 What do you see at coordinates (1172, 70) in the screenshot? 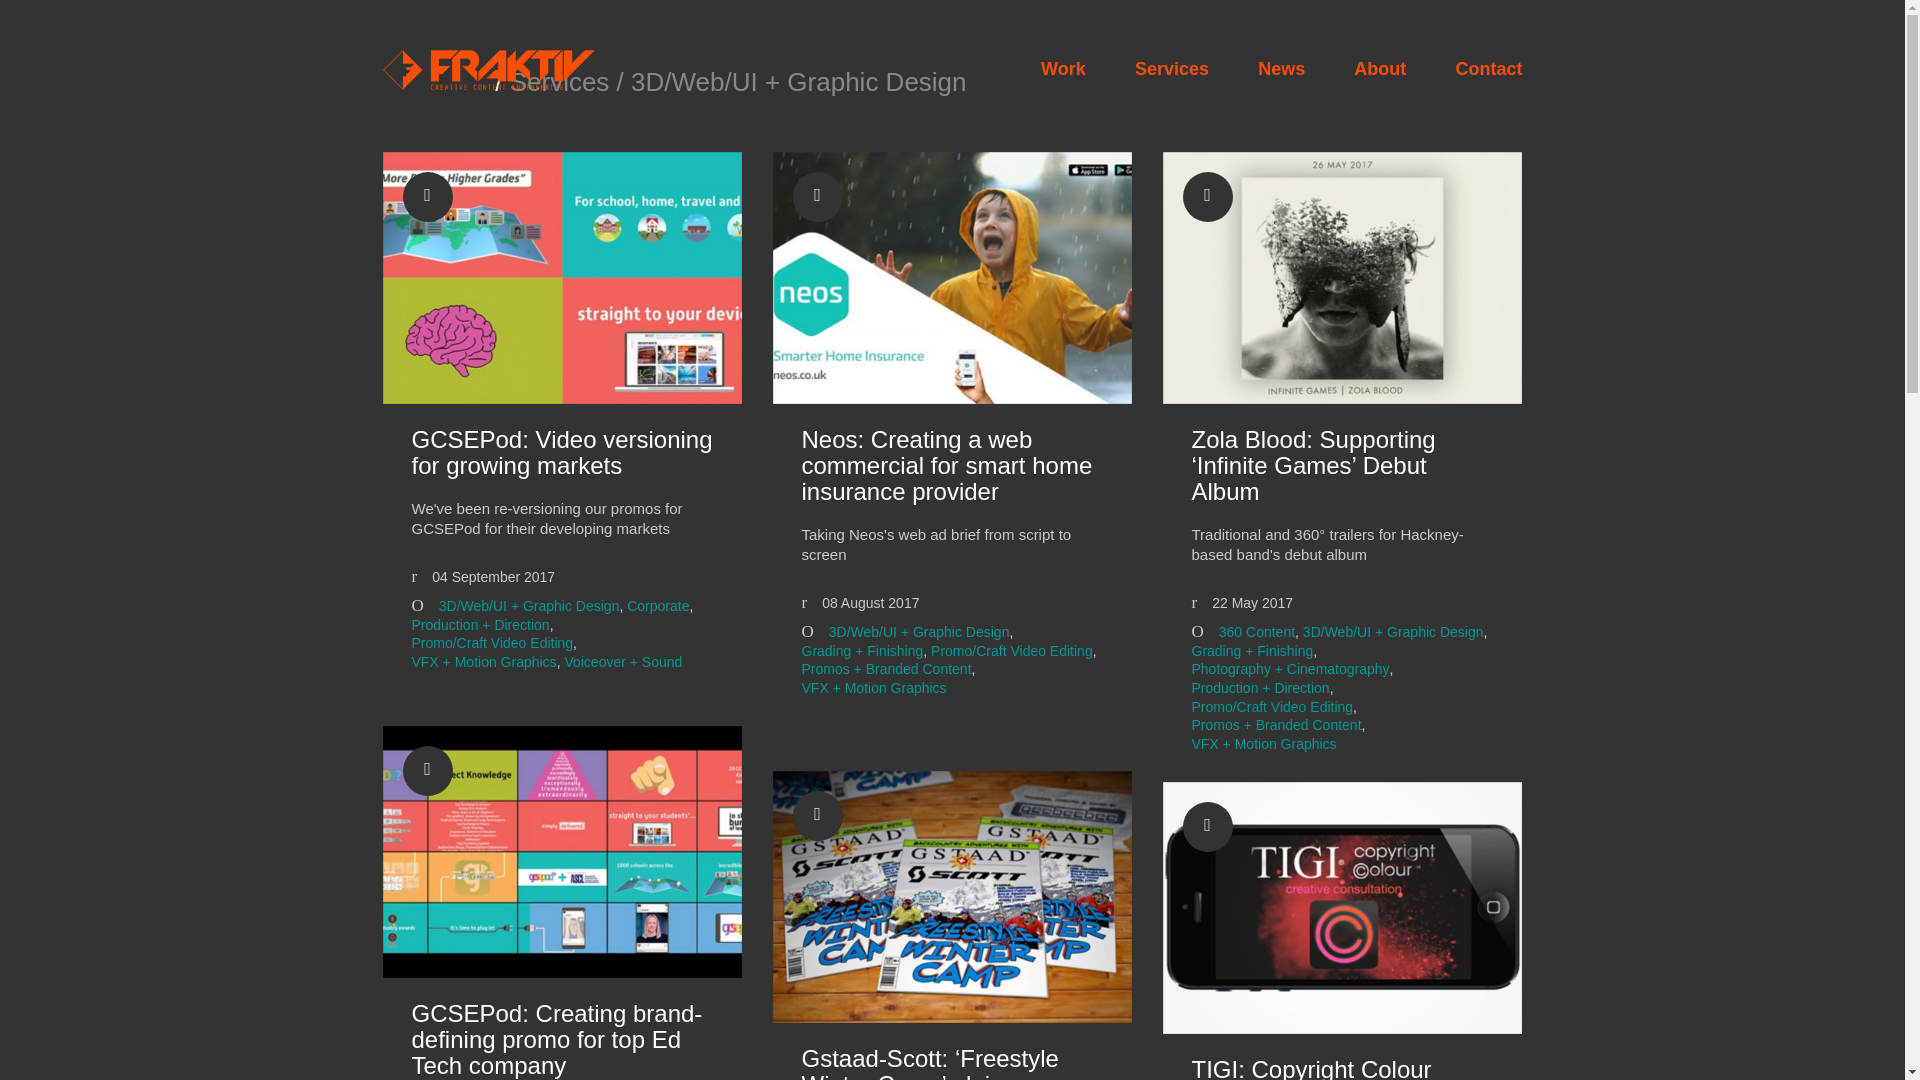
I see `Services` at bounding box center [1172, 70].